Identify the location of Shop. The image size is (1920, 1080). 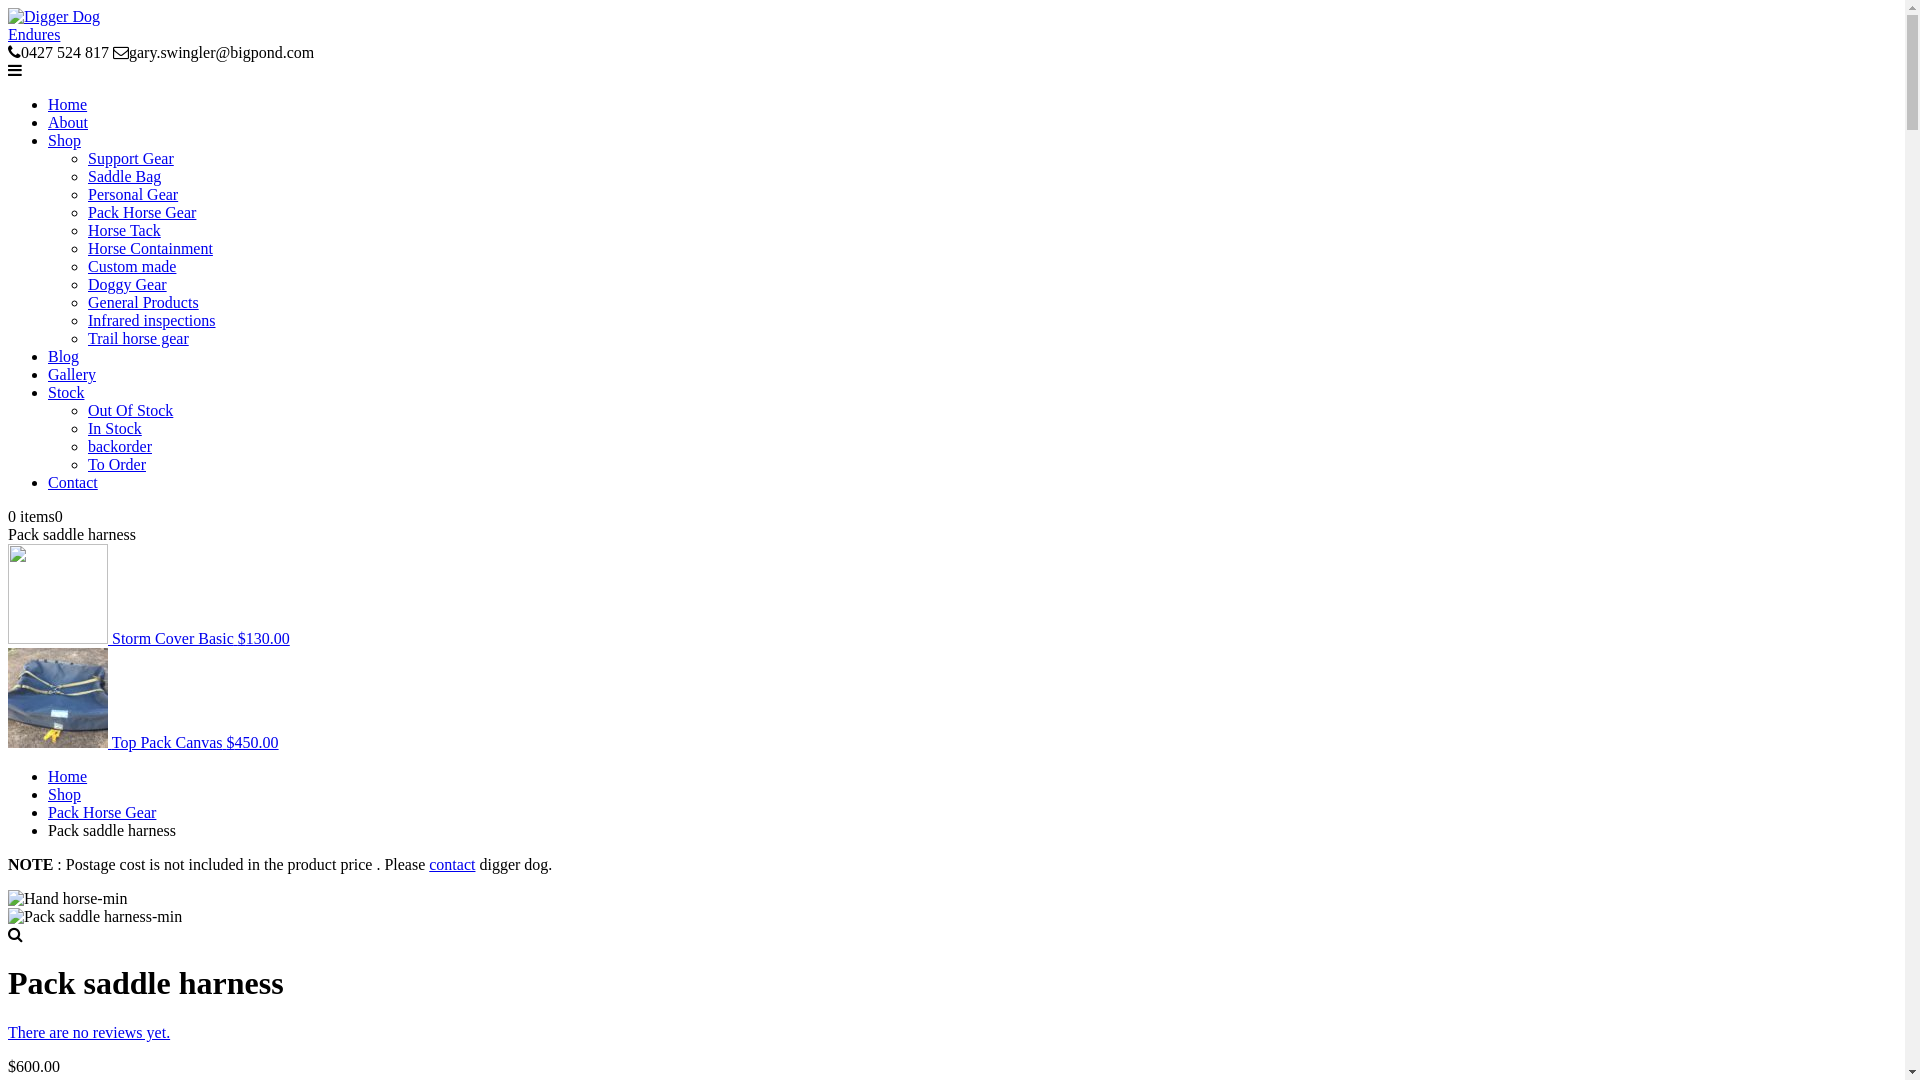
(64, 794).